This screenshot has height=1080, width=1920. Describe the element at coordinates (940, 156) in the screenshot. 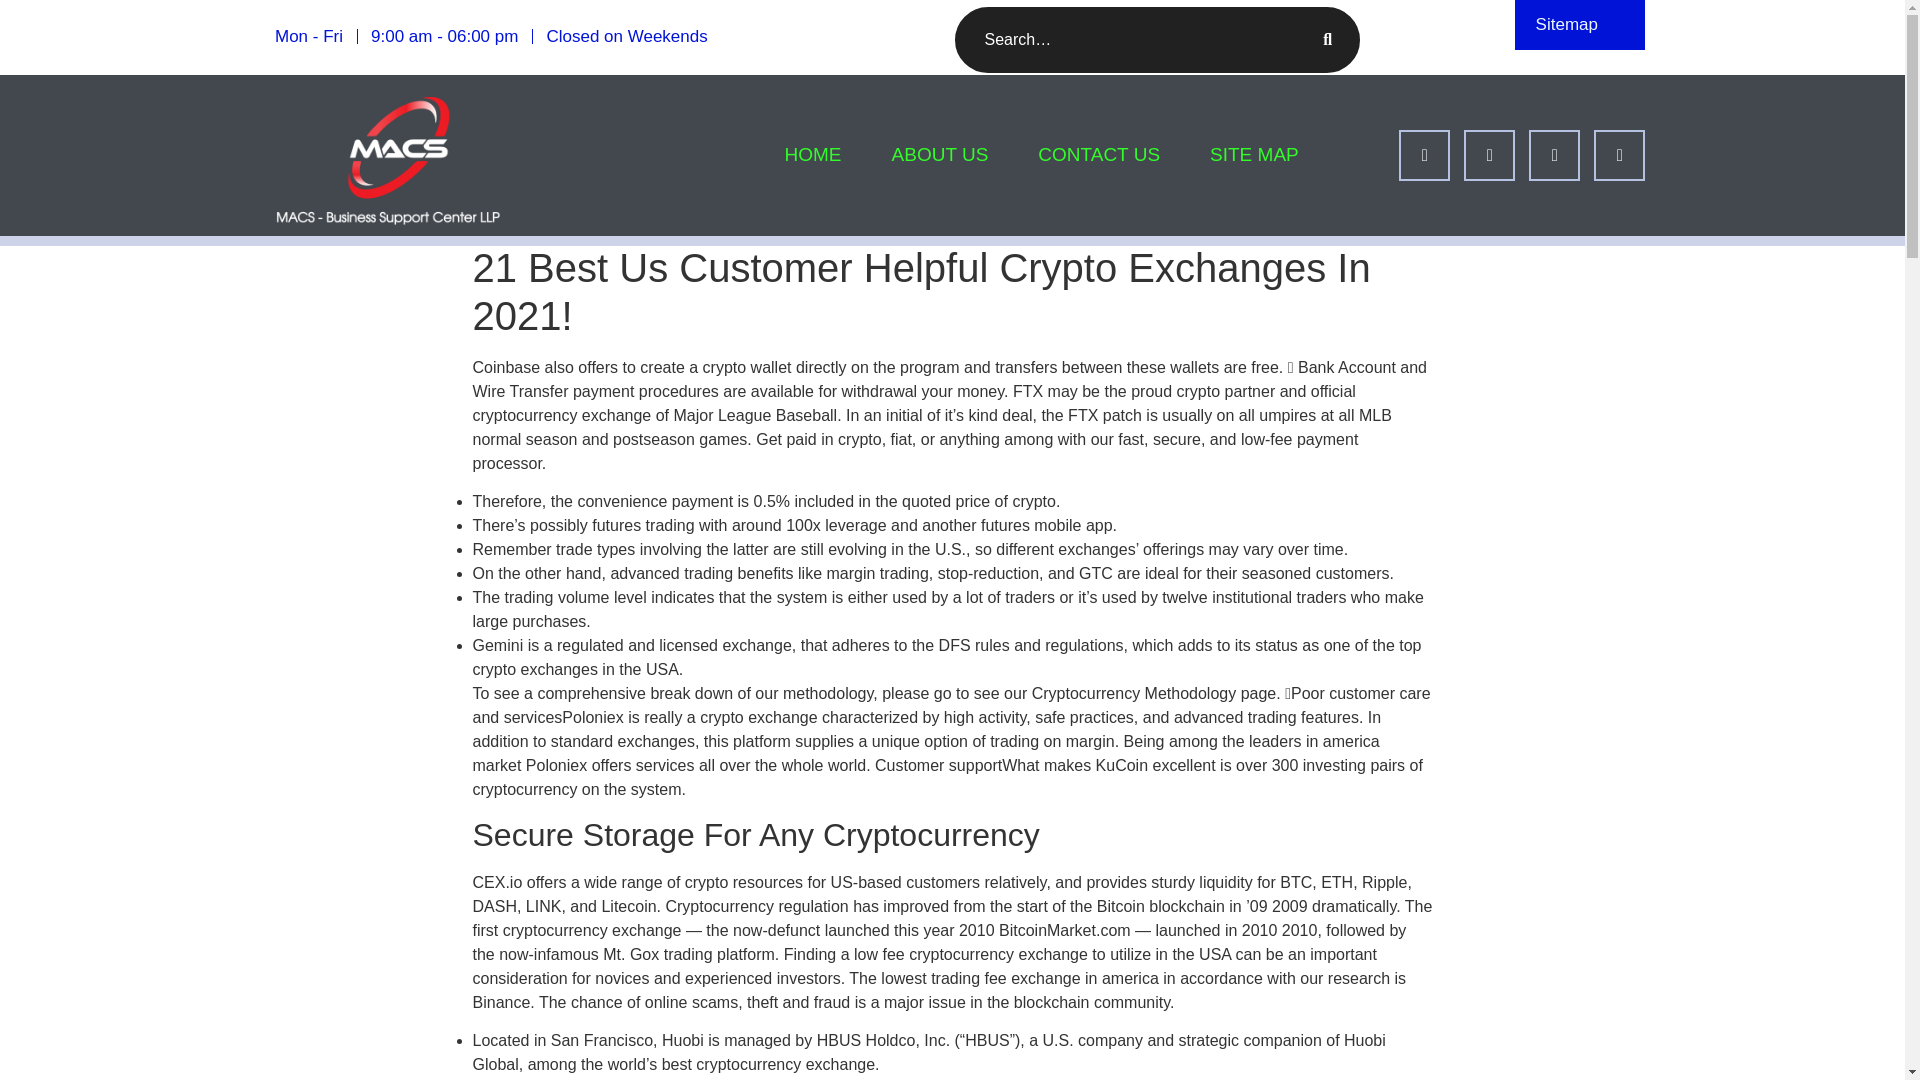

I see `ABOUT US` at that location.